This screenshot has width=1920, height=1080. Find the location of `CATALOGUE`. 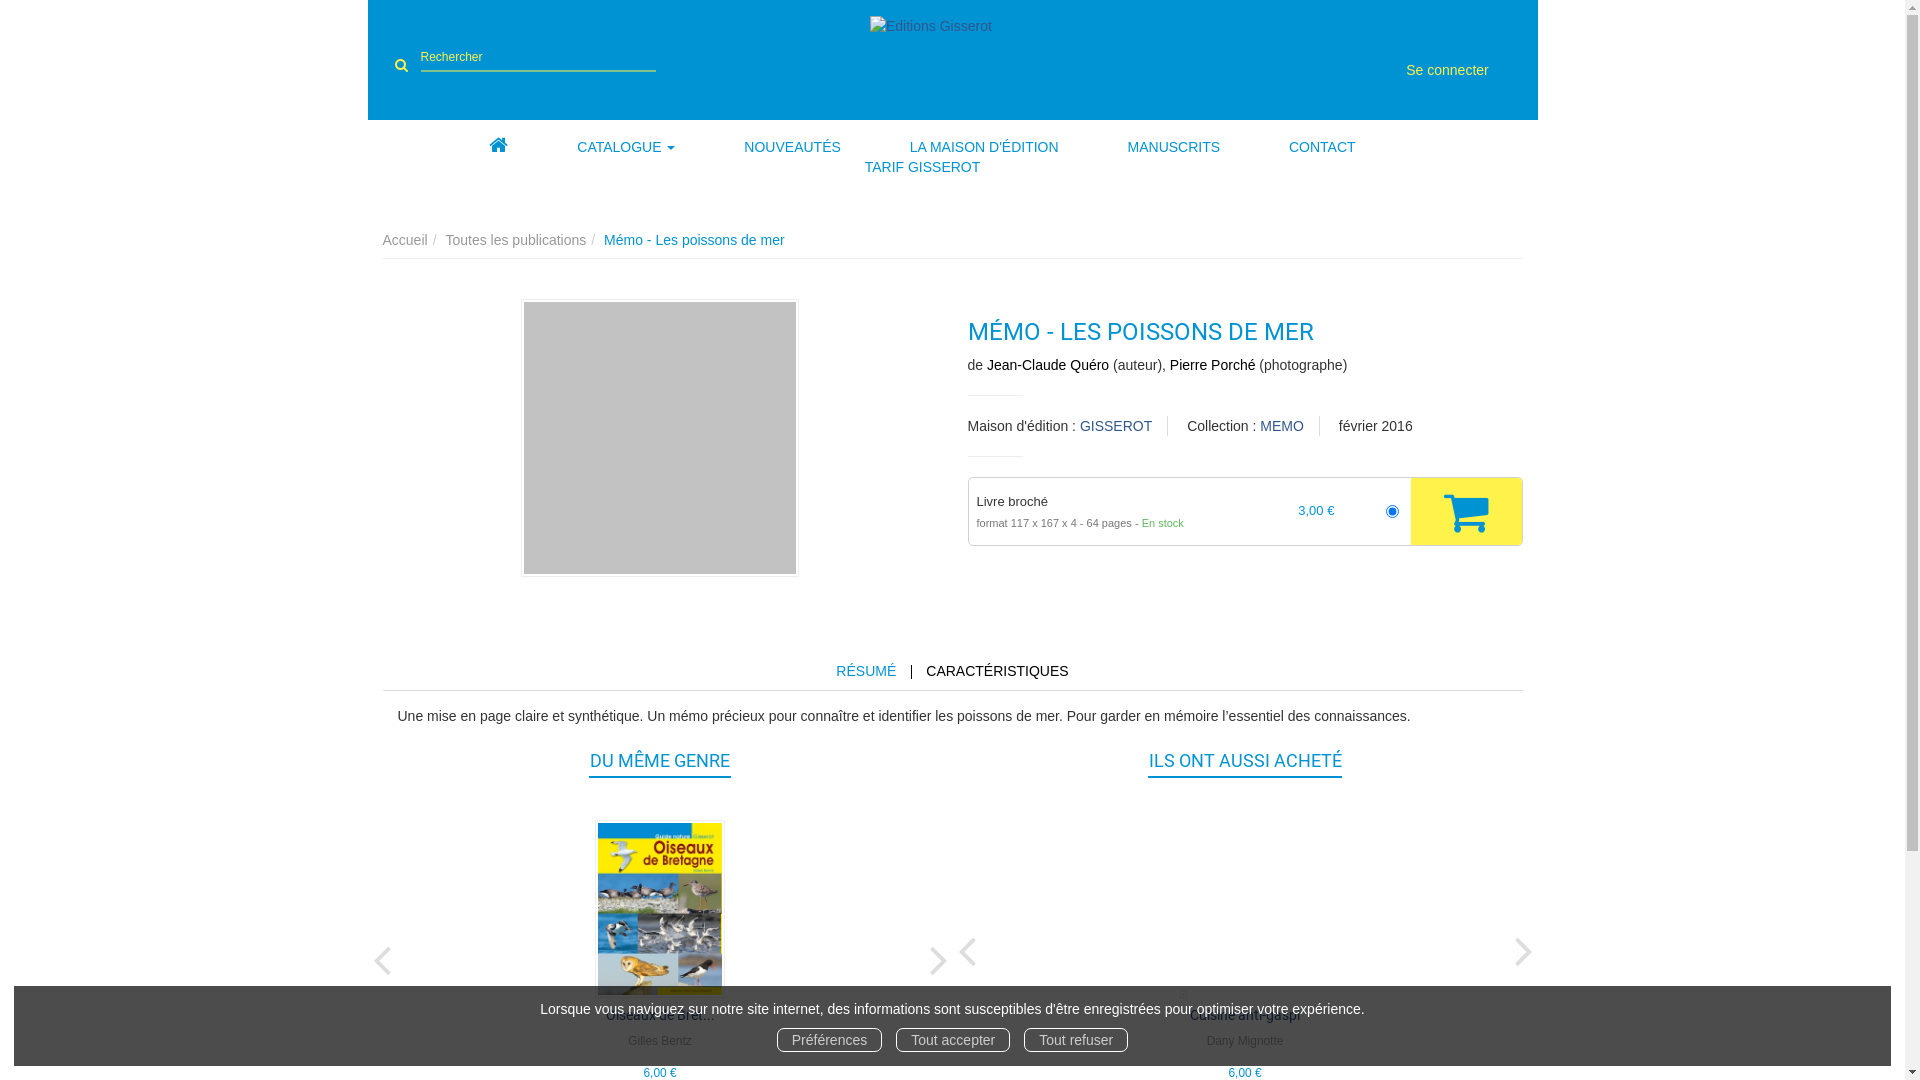

CATALOGUE is located at coordinates (626, 147).